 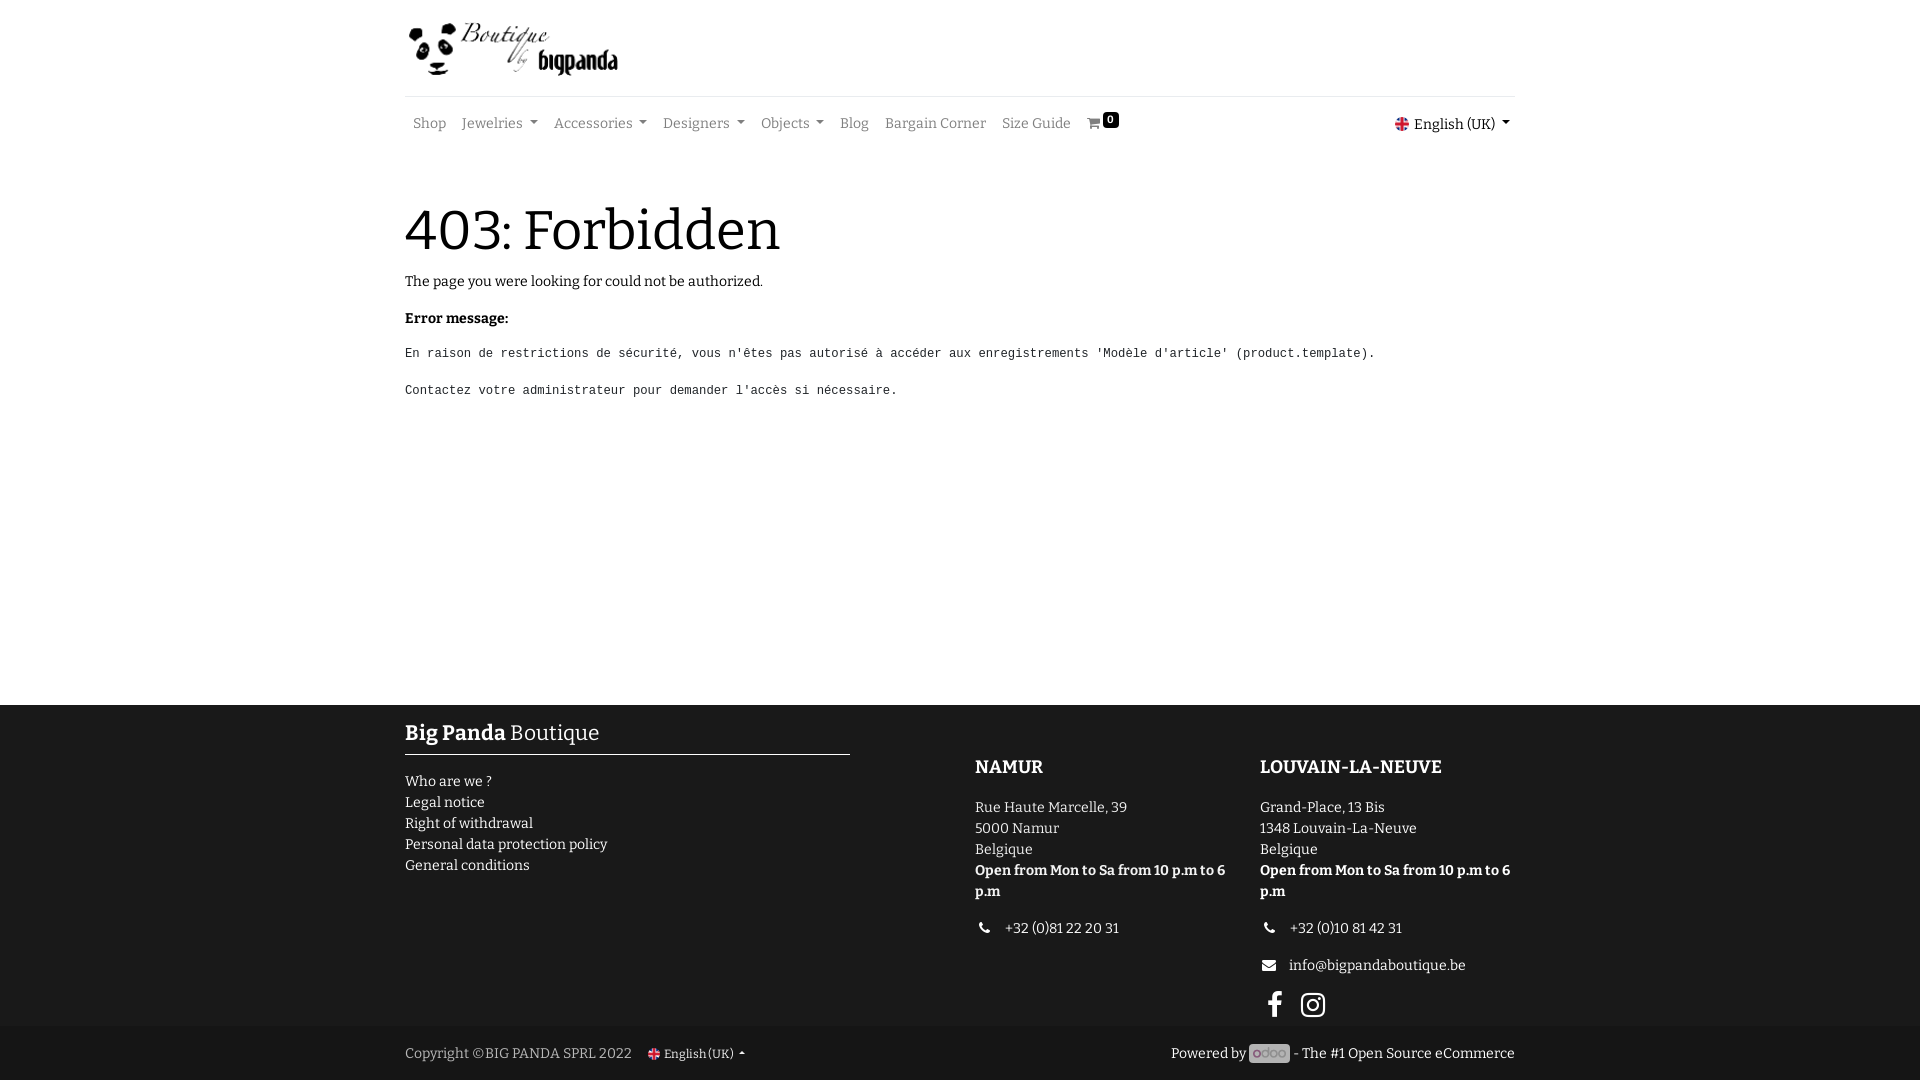 What do you see at coordinates (506, 844) in the screenshot?
I see `Personal data protection policy` at bounding box center [506, 844].